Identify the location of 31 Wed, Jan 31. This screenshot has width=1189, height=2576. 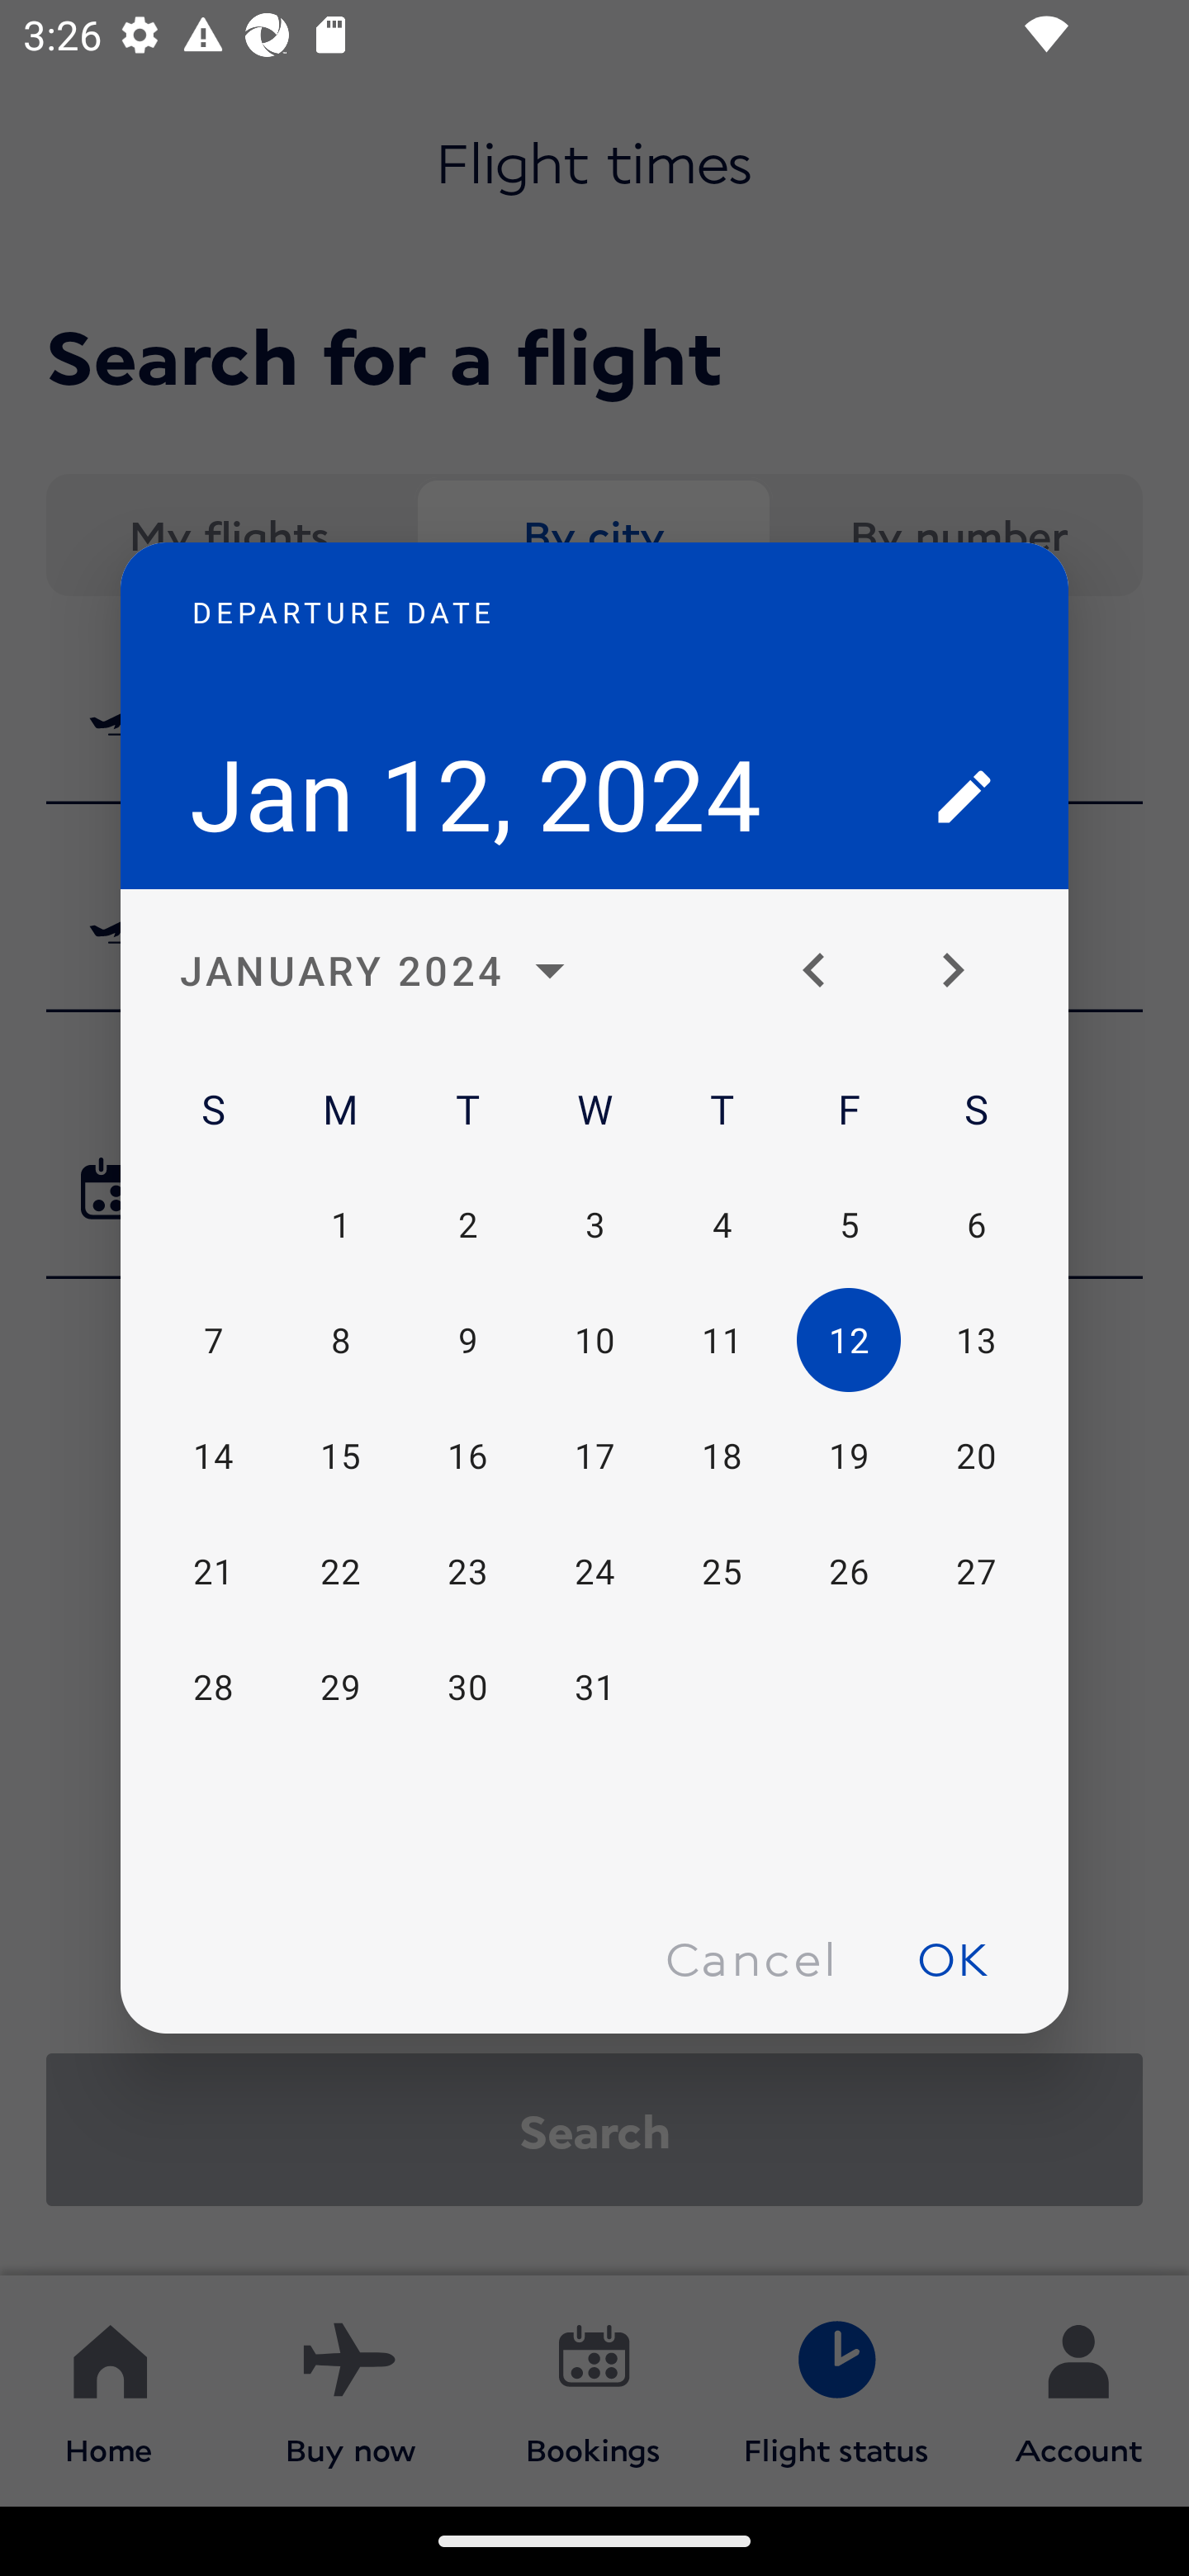
(594, 1686).